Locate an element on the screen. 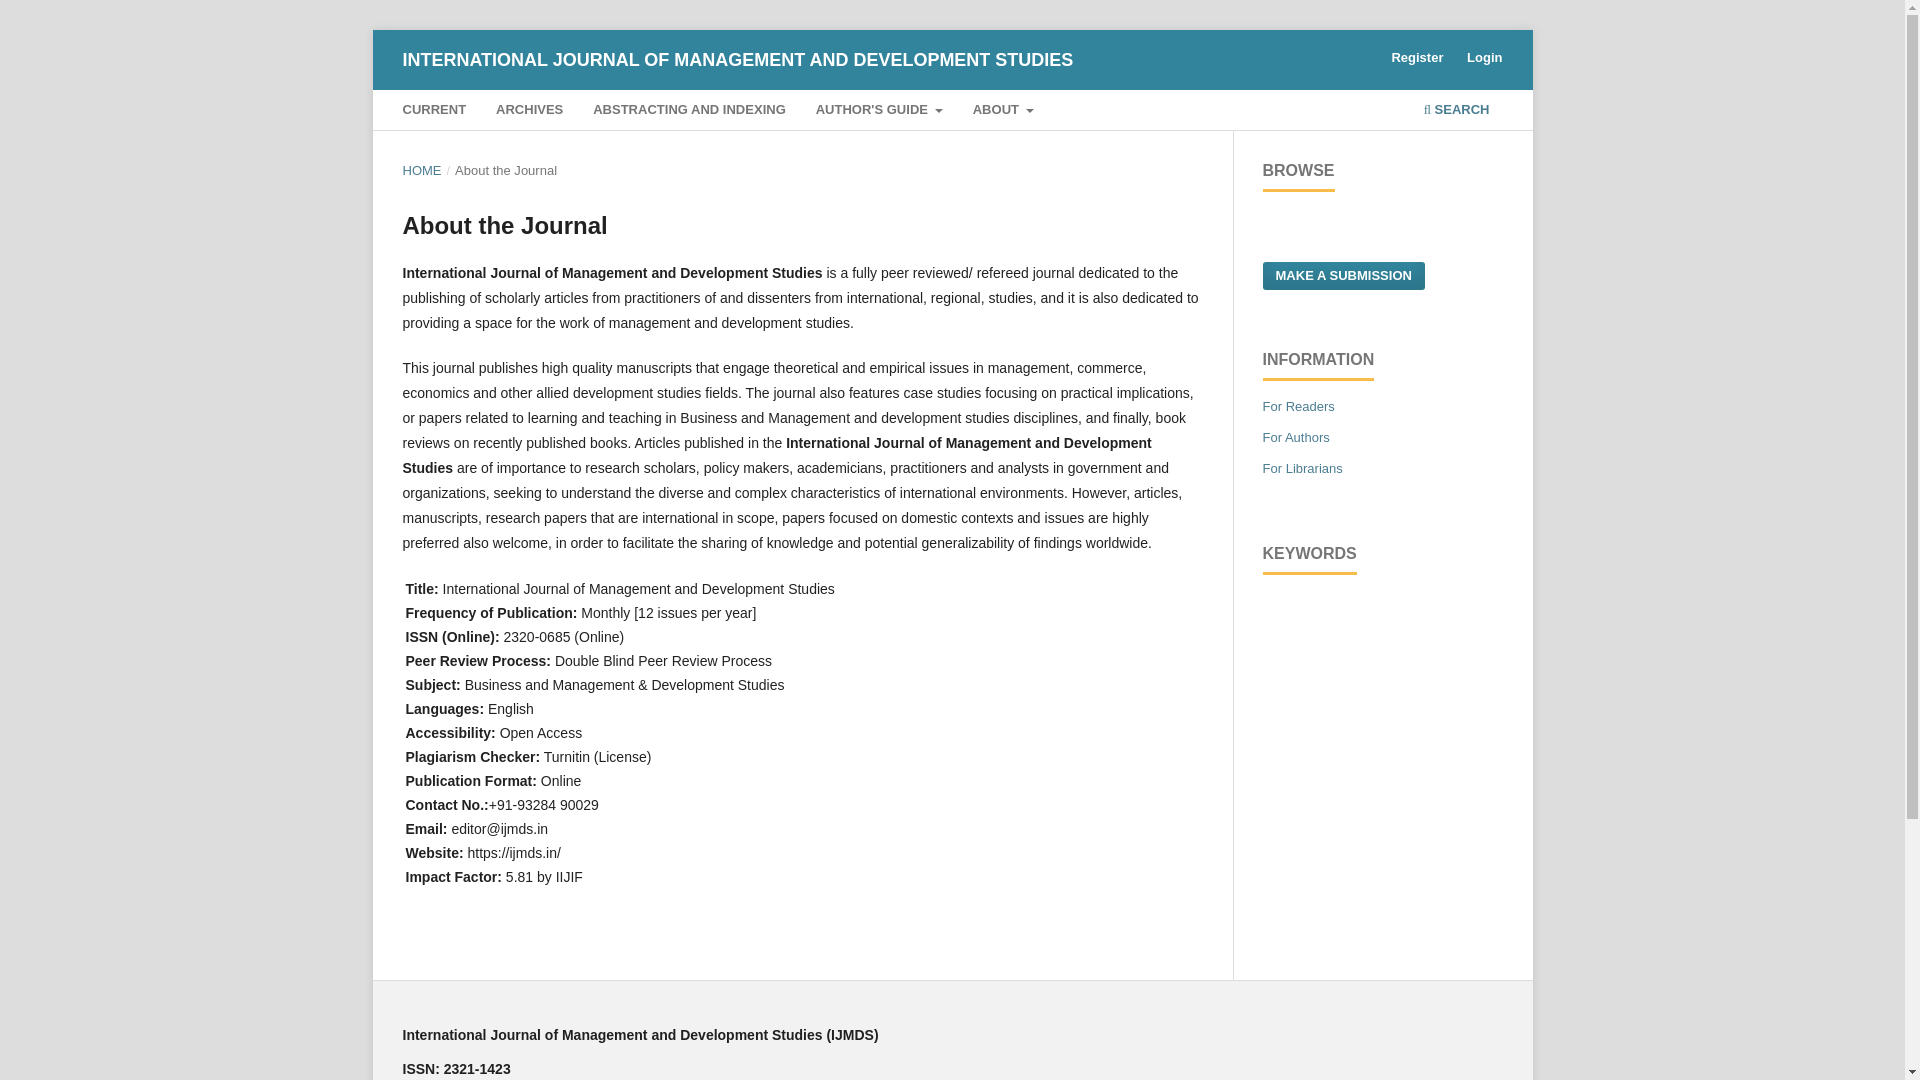 This screenshot has width=1920, height=1080. SEARCH is located at coordinates (1456, 112).